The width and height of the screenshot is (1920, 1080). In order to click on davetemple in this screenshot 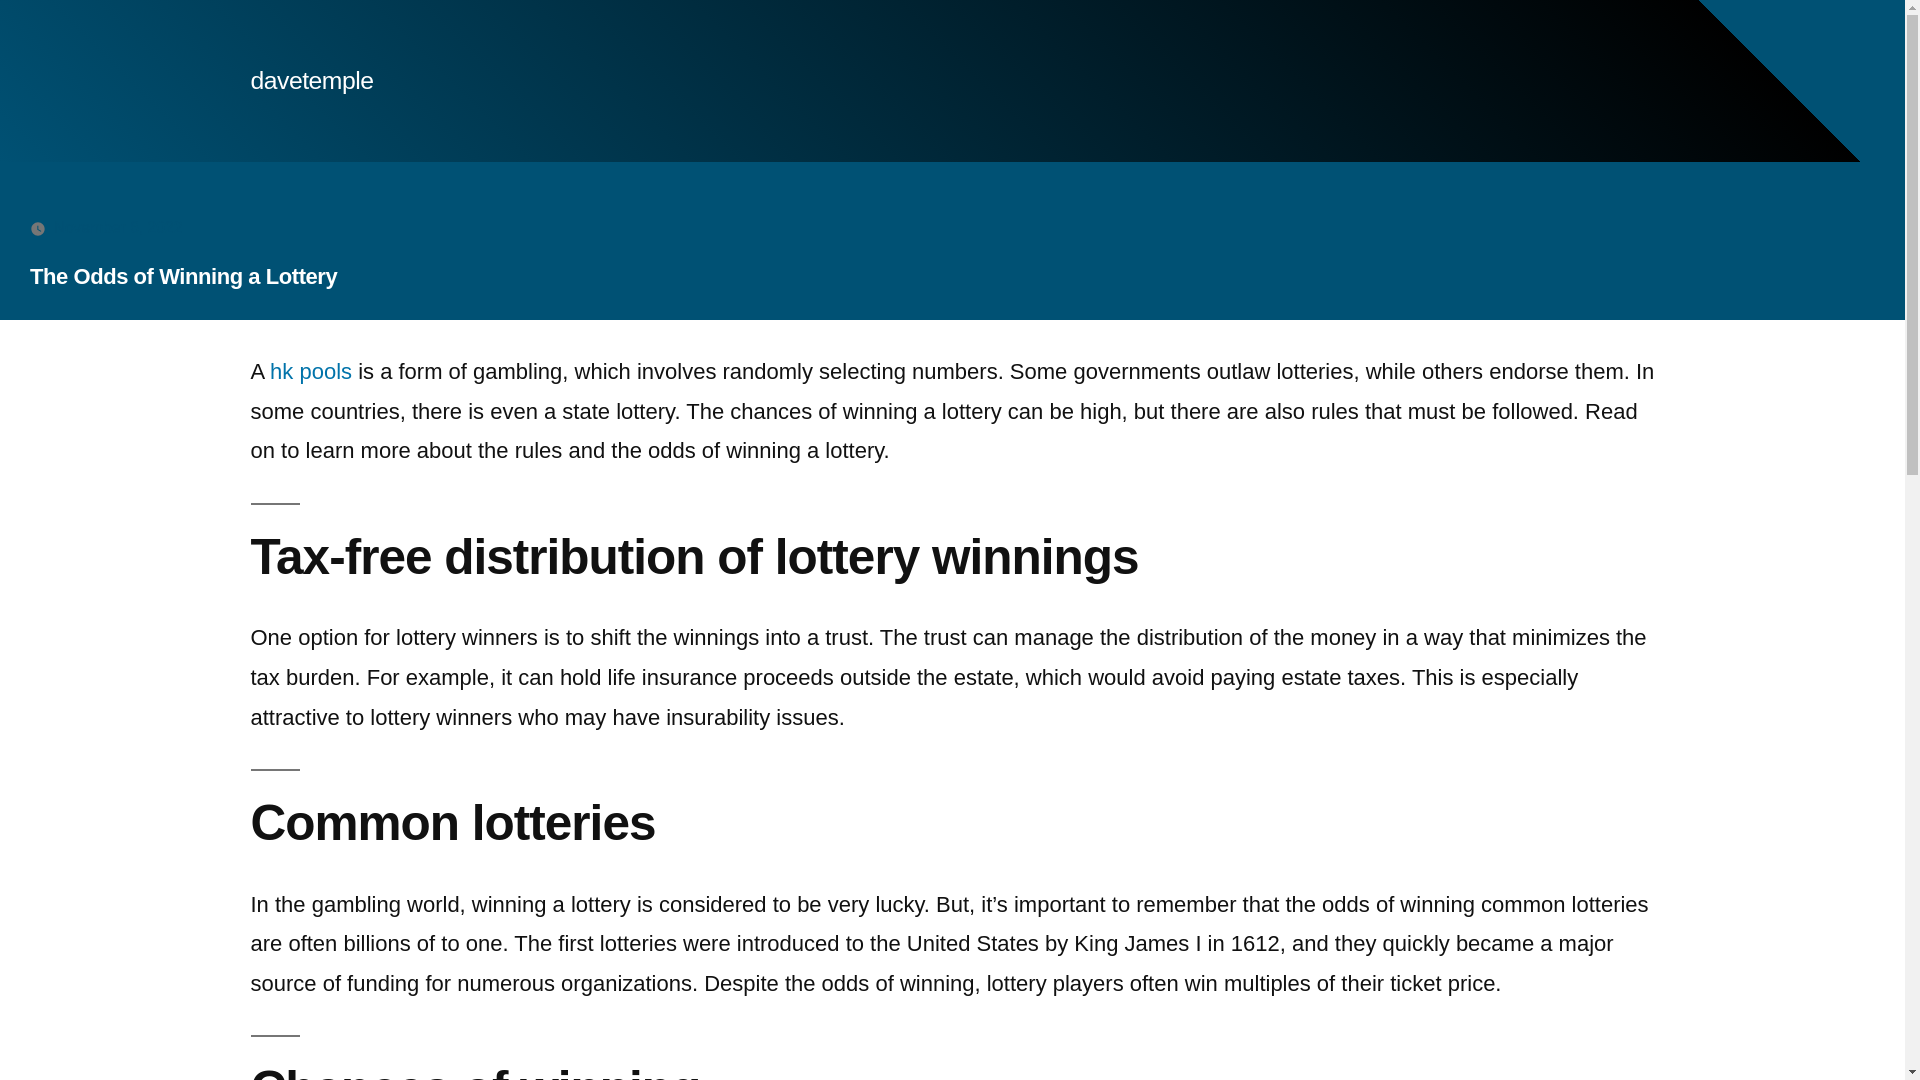, I will do `click(310, 80)`.